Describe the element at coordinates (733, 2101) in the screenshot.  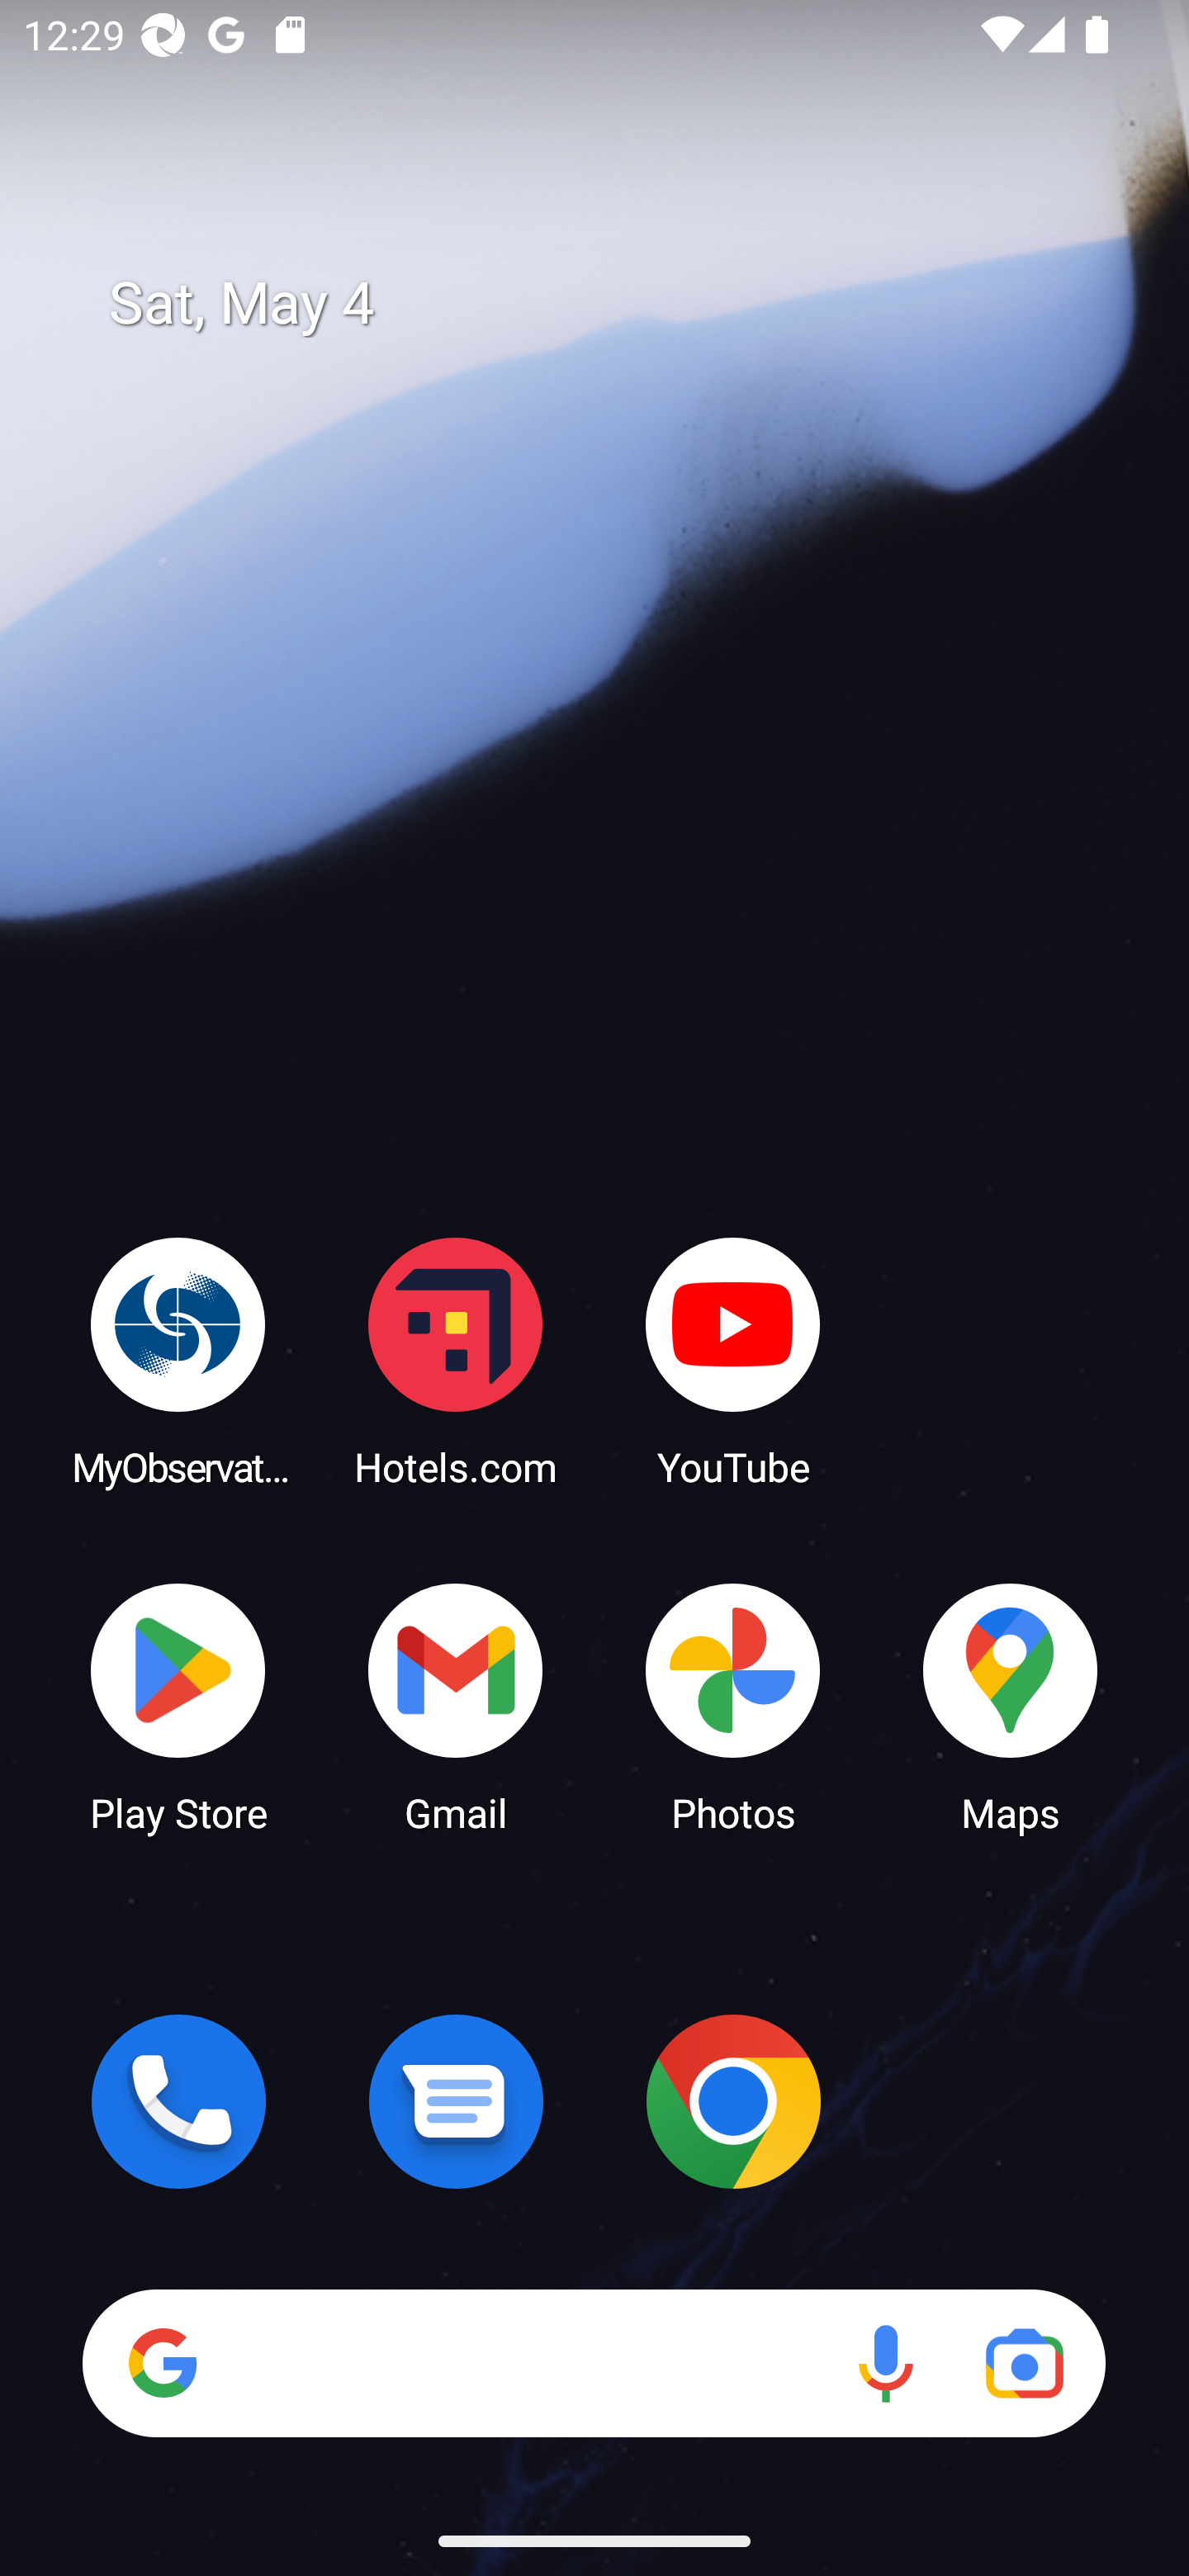
I see `Chrome` at that location.